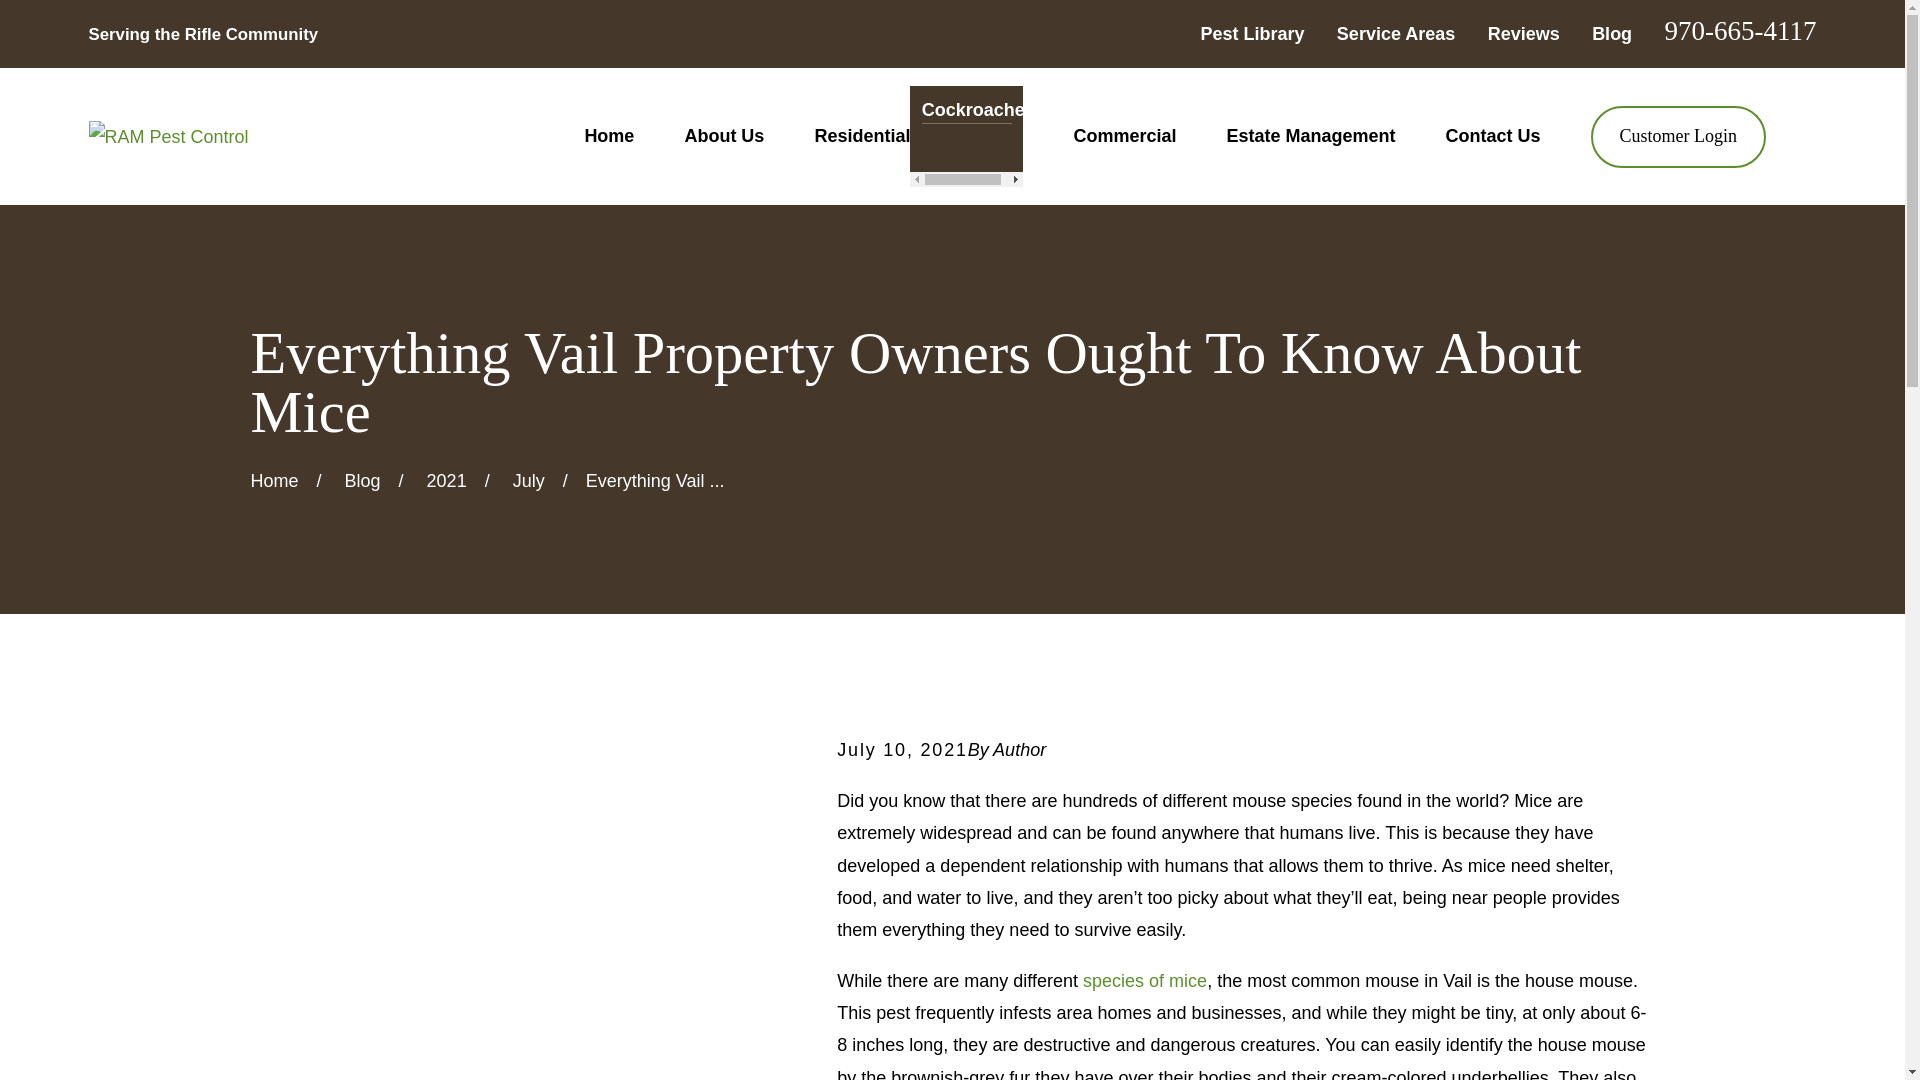 The width and height of the screenshot is (1920, 1080). I want to click on Go Home, so click(273, 480).